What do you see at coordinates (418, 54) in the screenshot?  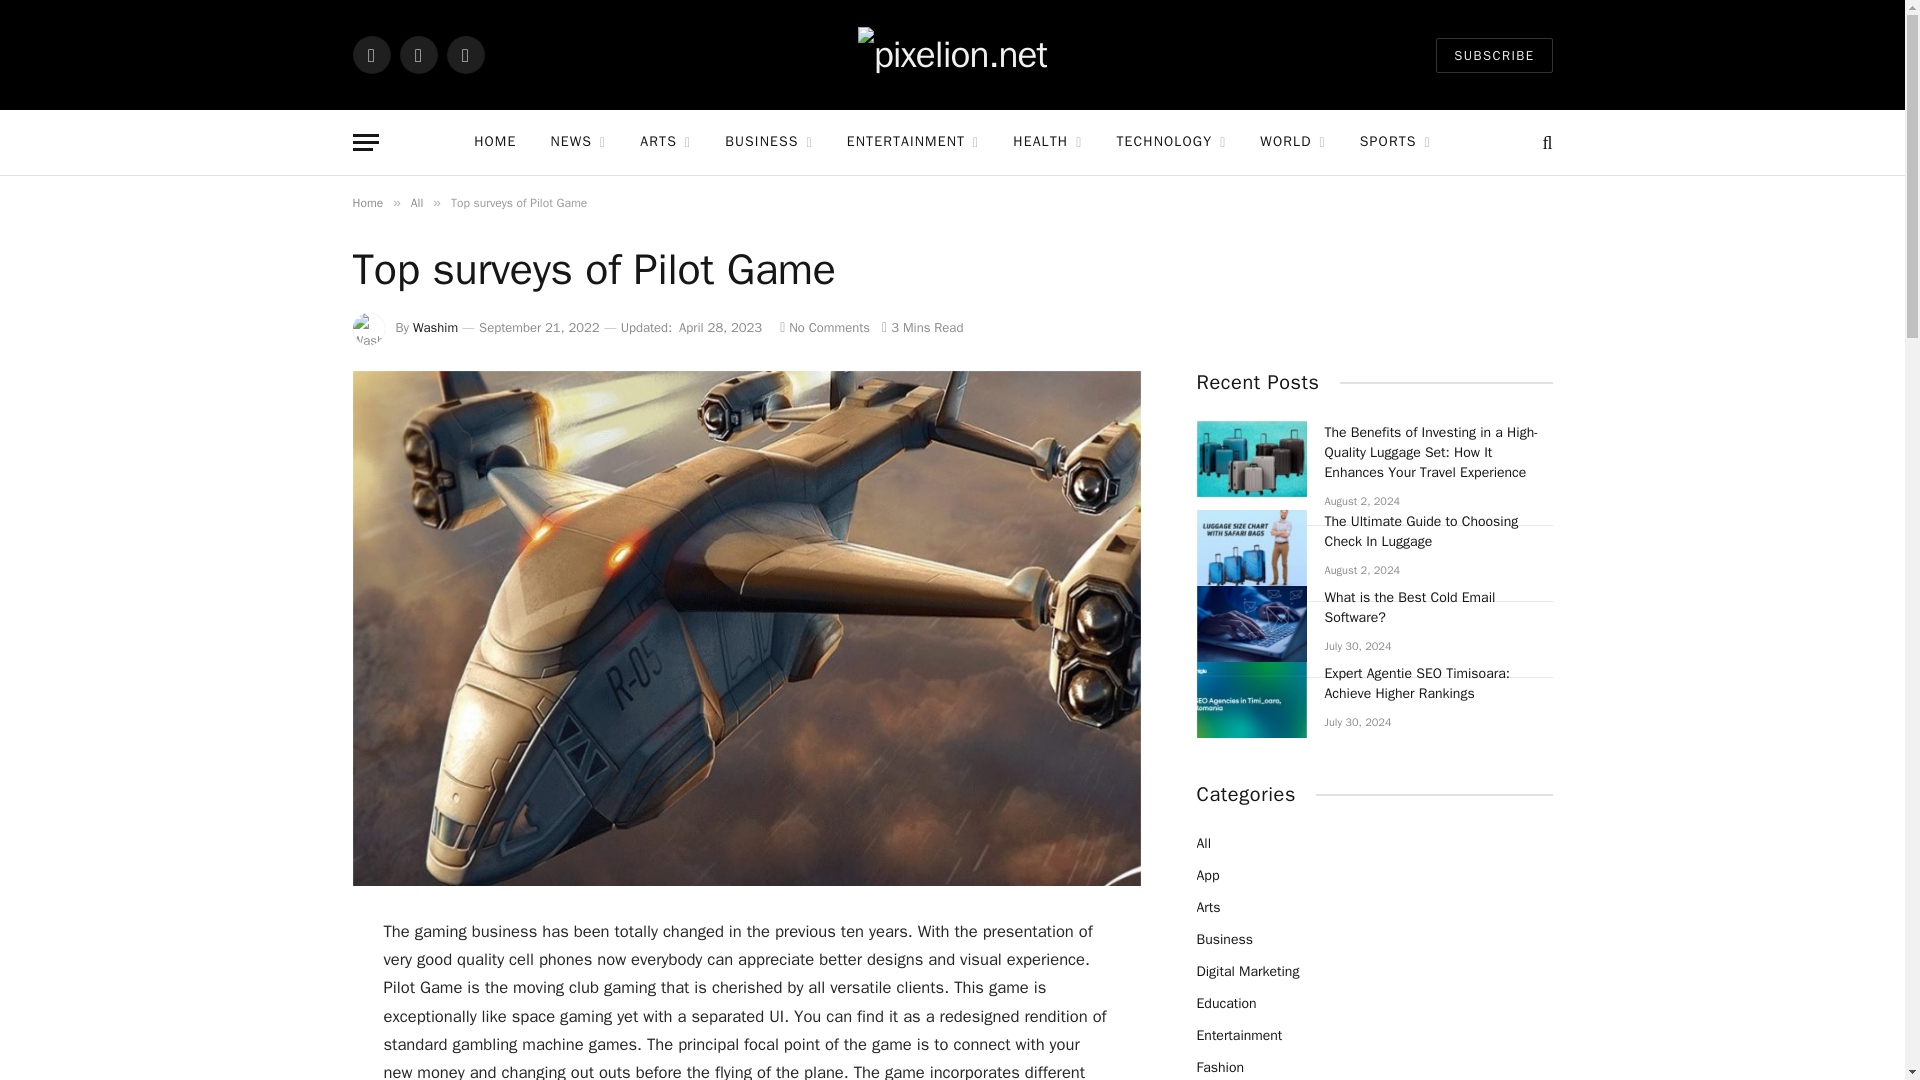 I see `Twitter` at bounding box center [418, 54].